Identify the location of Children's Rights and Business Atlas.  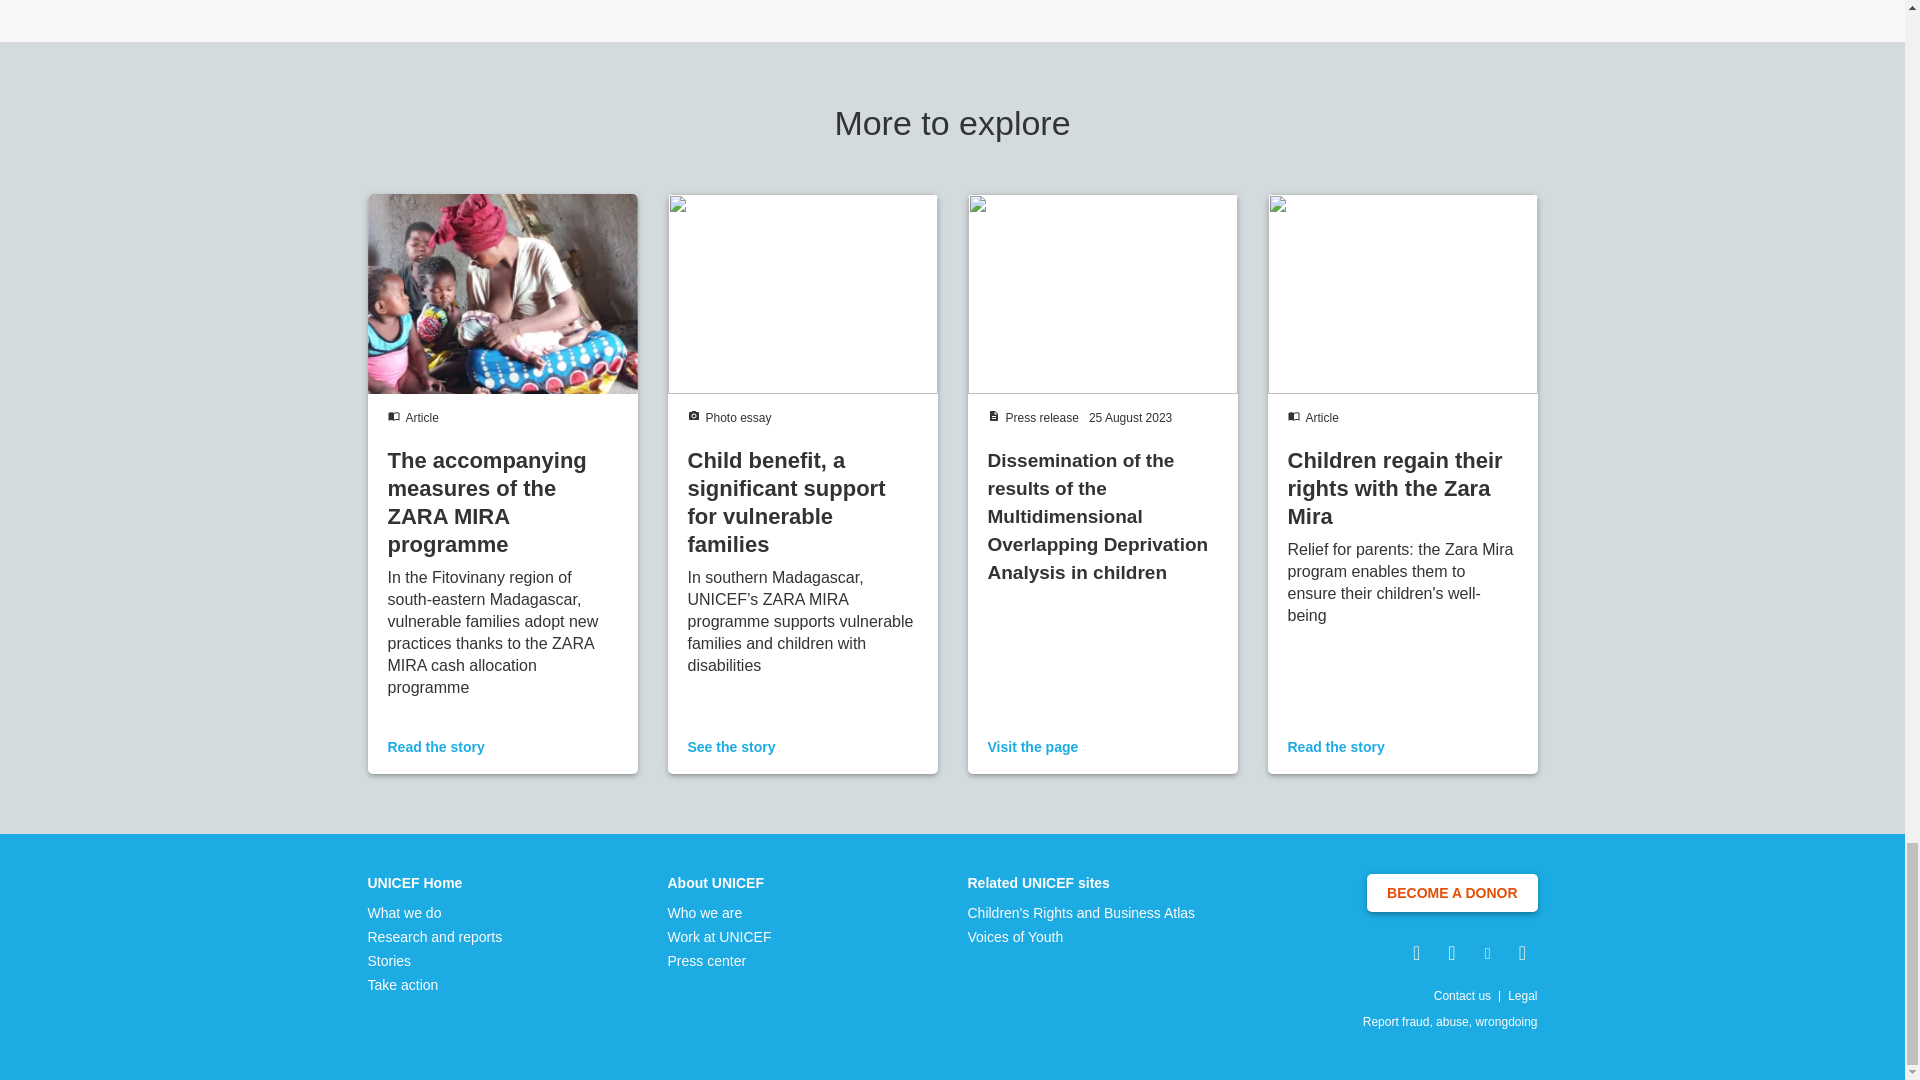
(1082, 912).